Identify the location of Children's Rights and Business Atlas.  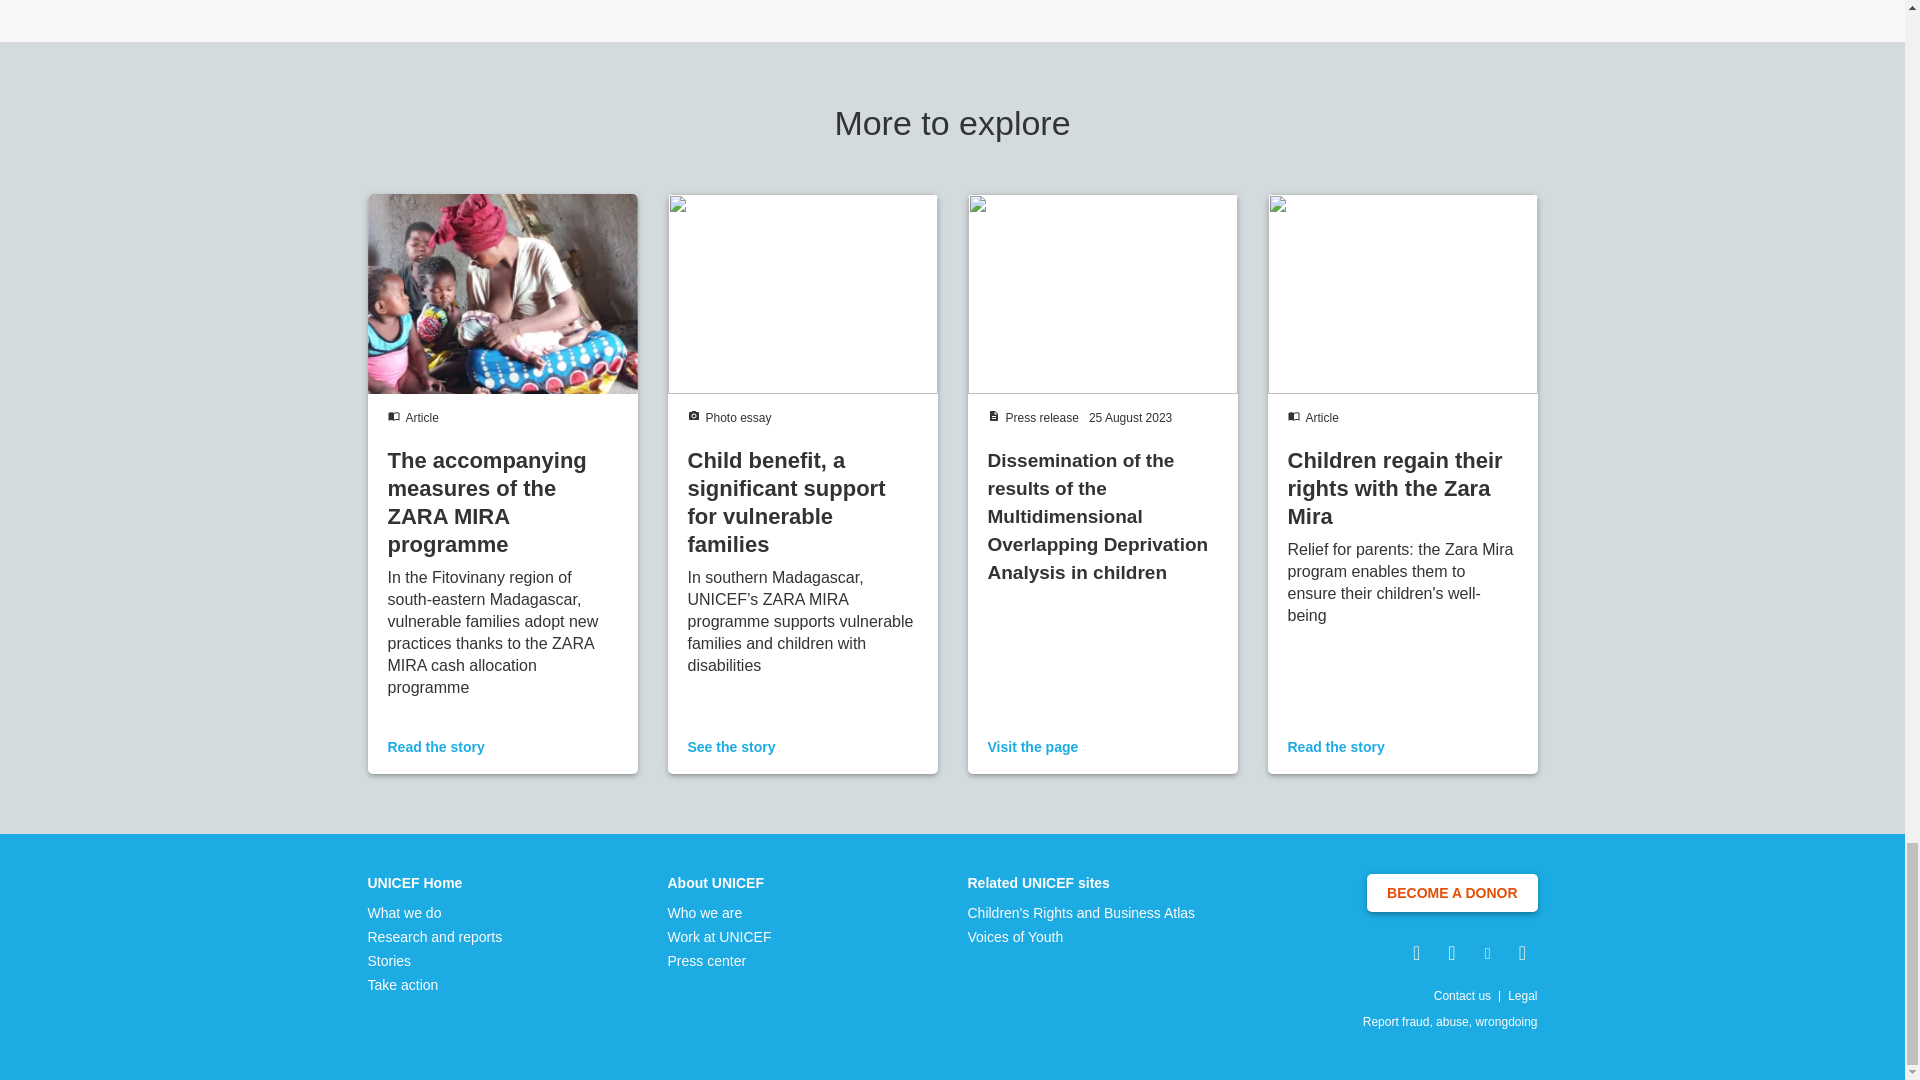
(1082, 912).